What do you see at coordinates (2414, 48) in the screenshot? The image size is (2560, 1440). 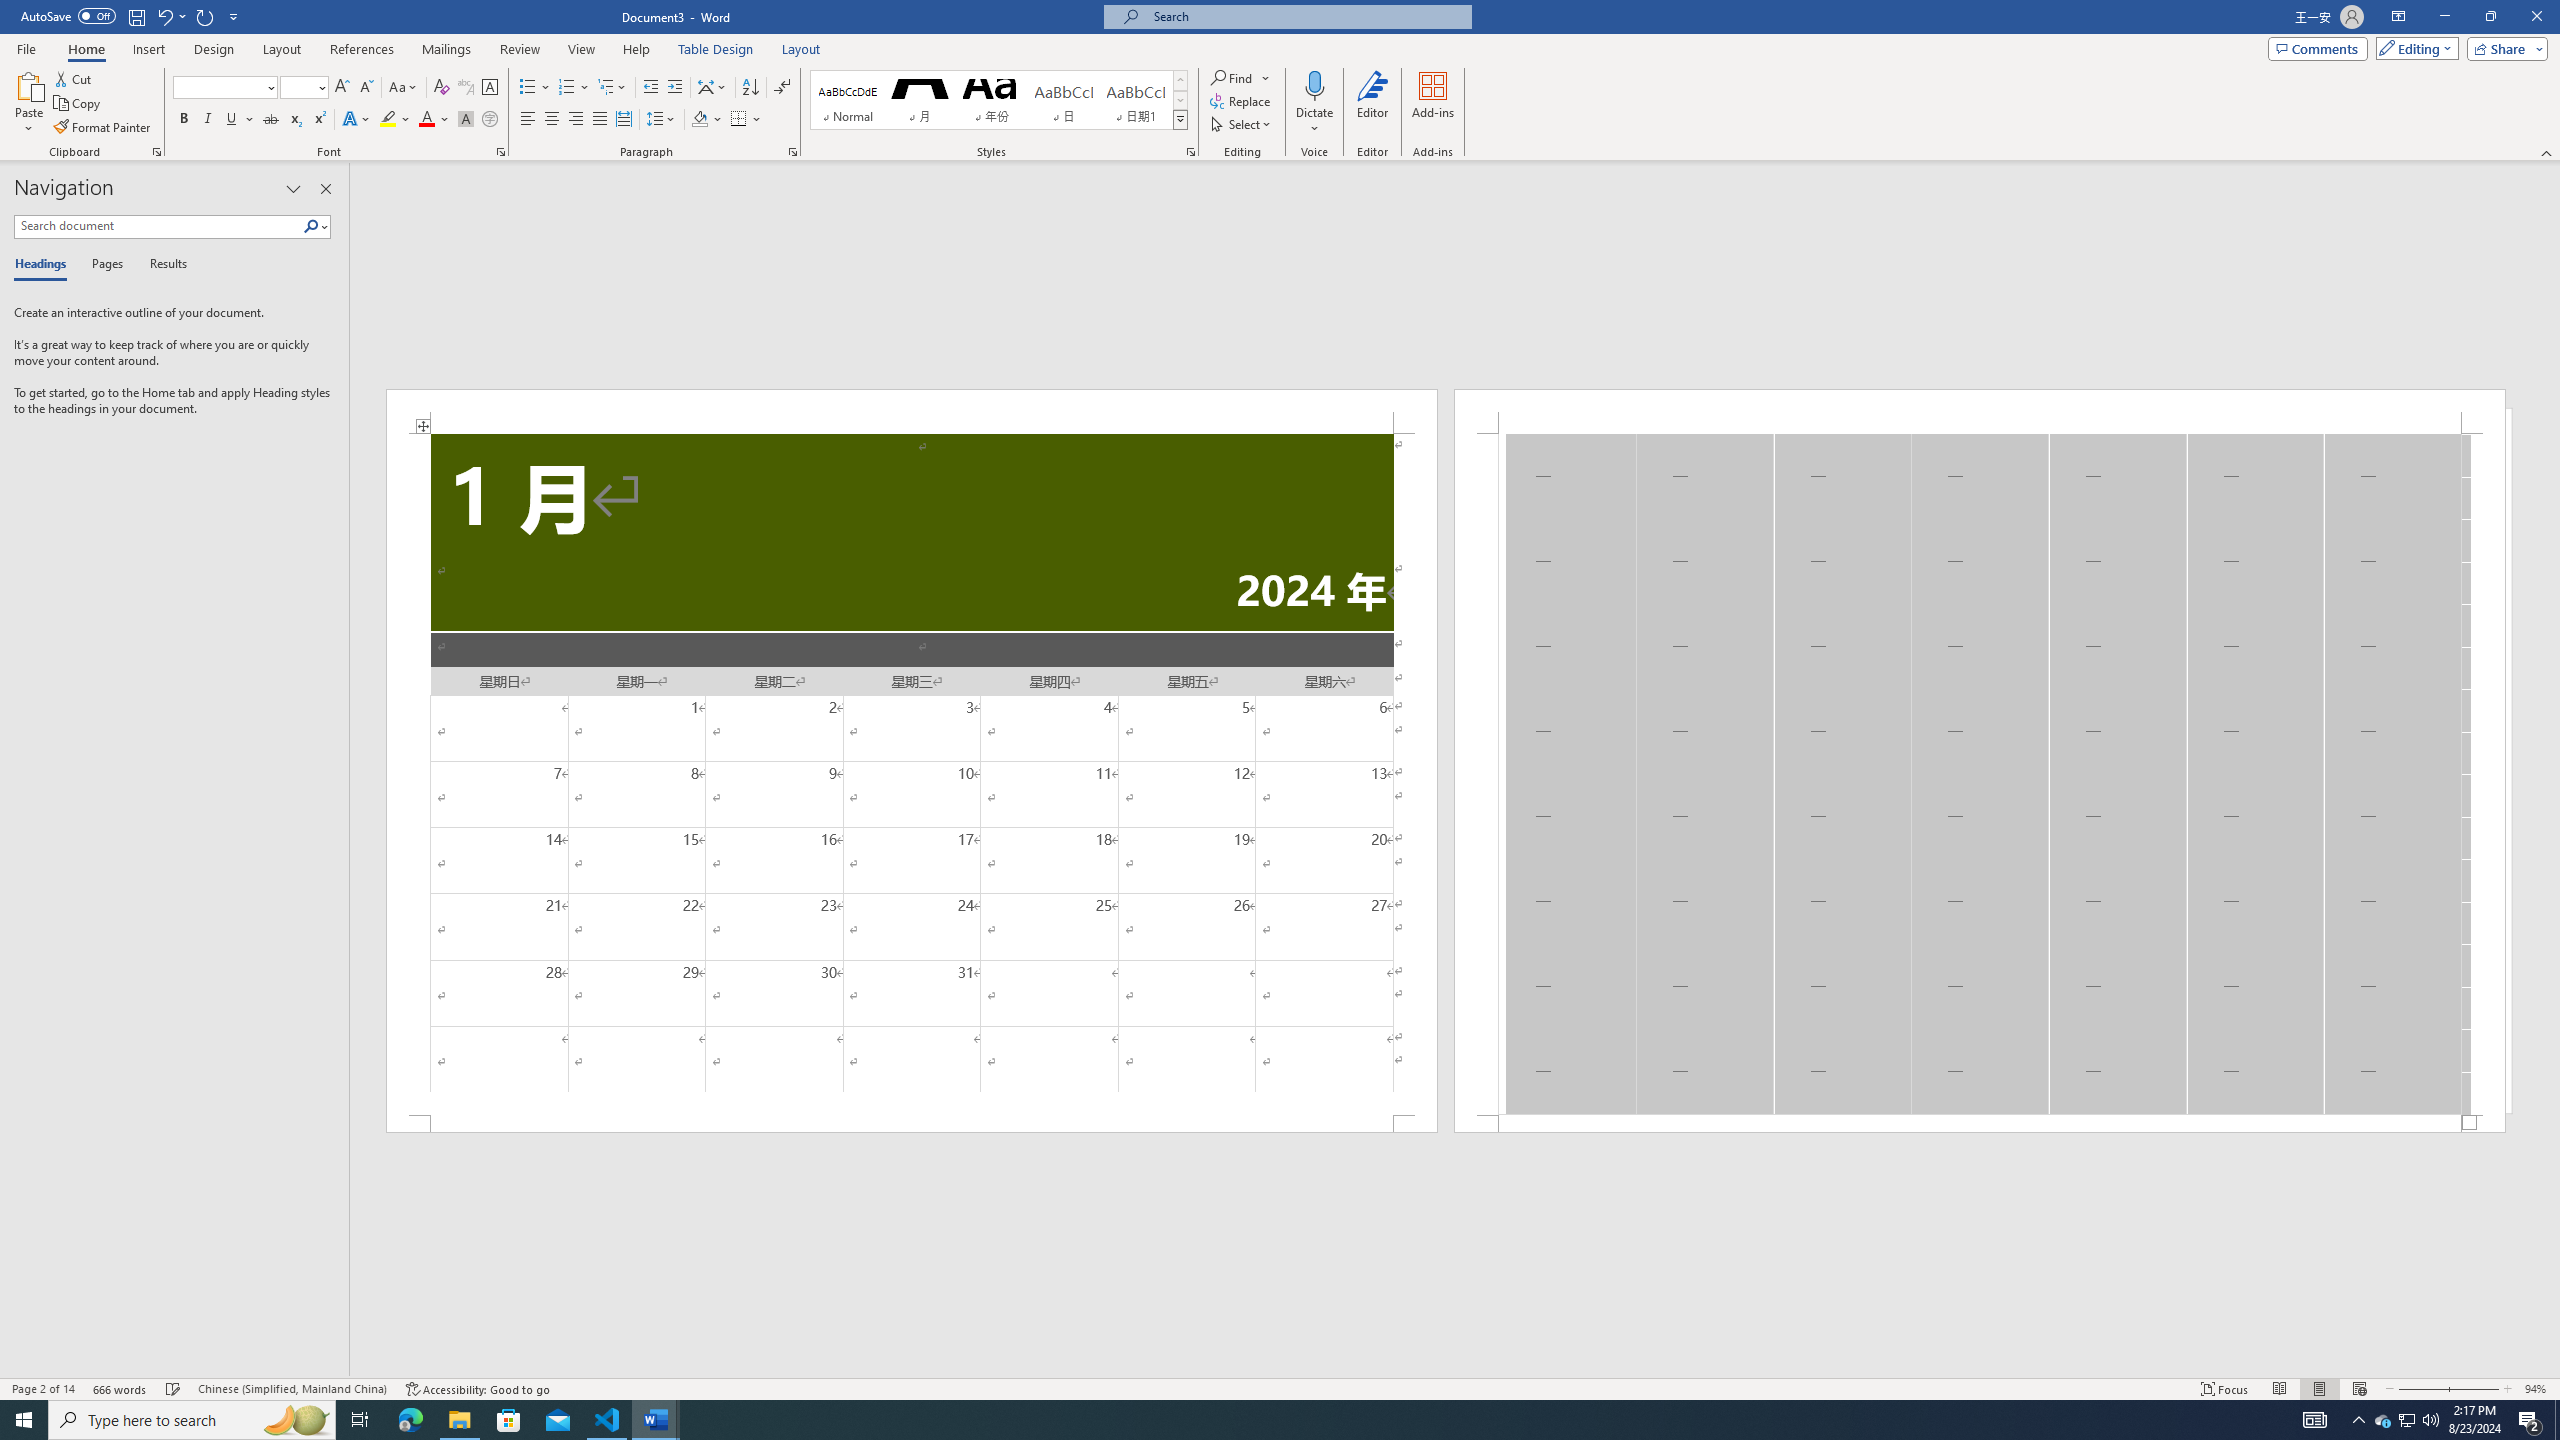 I see `Mode` at bounding box center [2414, 48].